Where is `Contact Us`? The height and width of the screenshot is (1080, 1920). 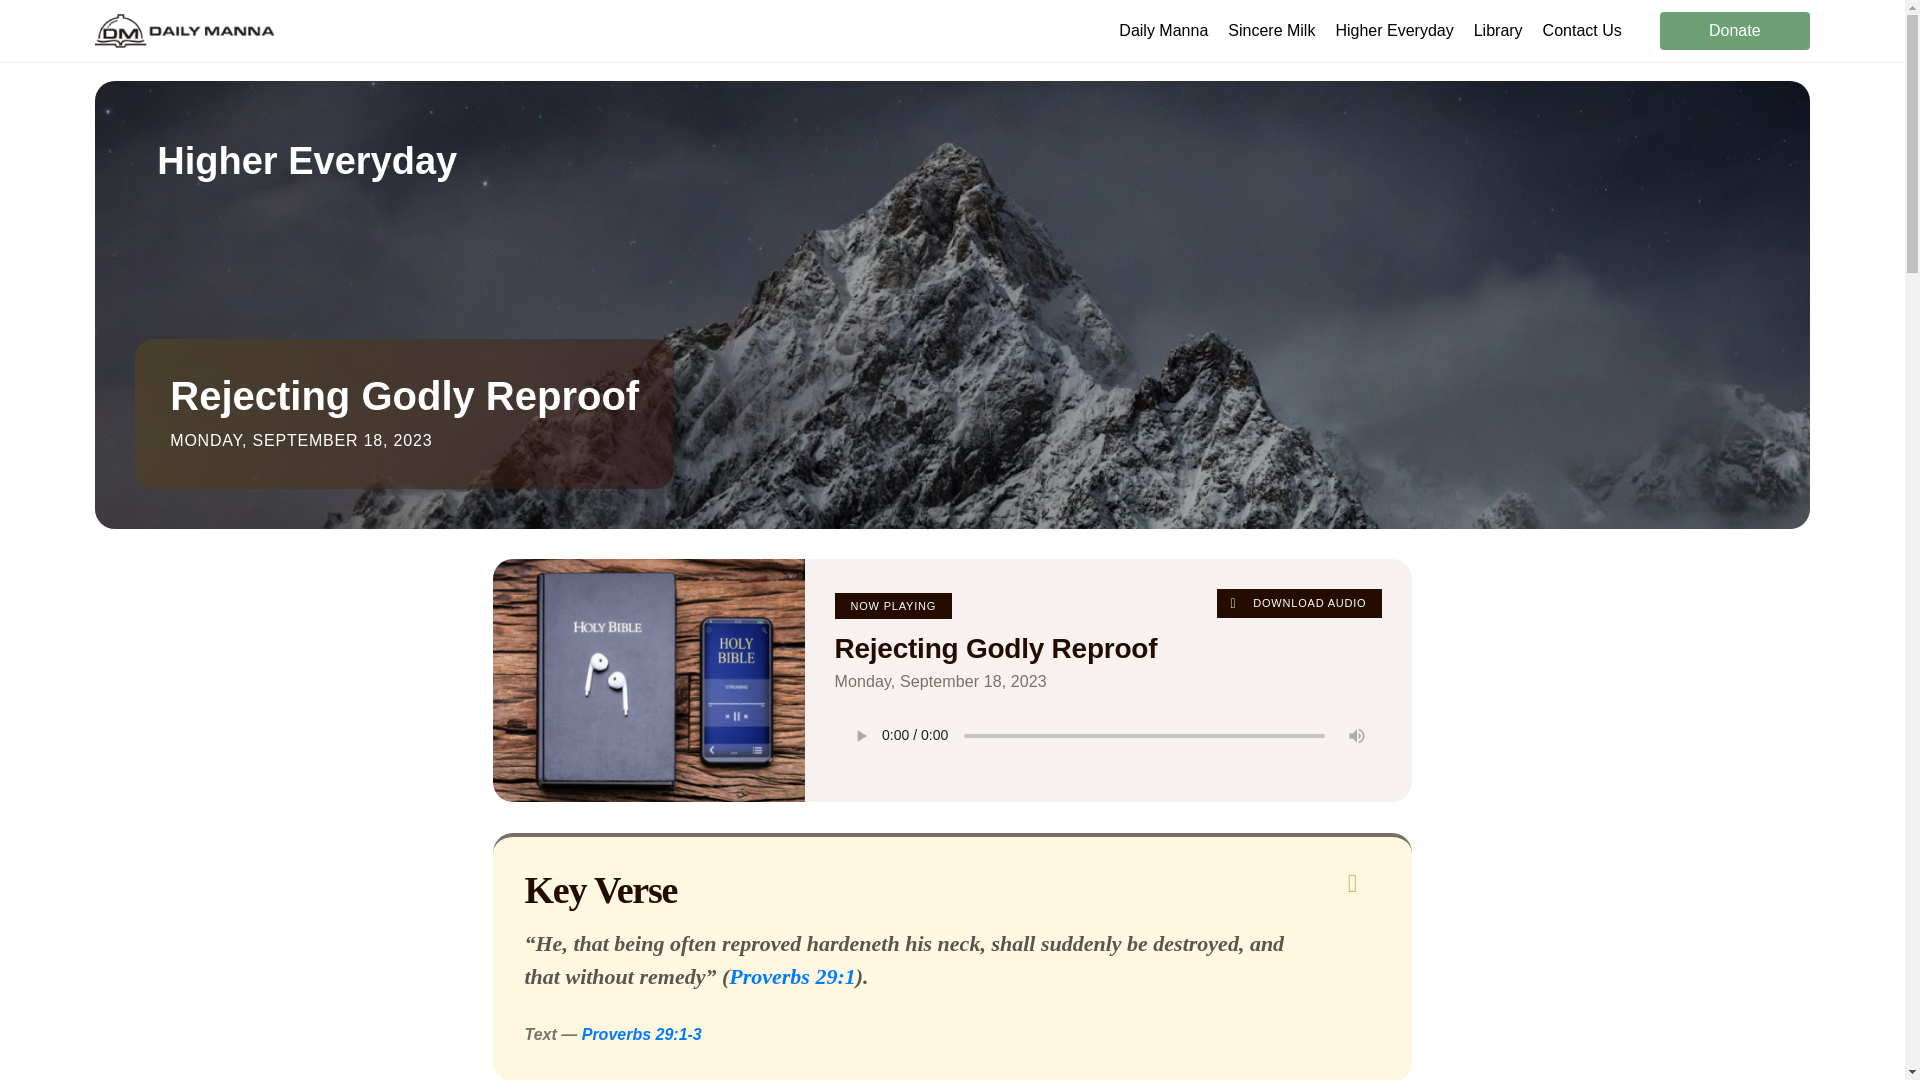
Contact Us is located at coordinates (1582, 30).